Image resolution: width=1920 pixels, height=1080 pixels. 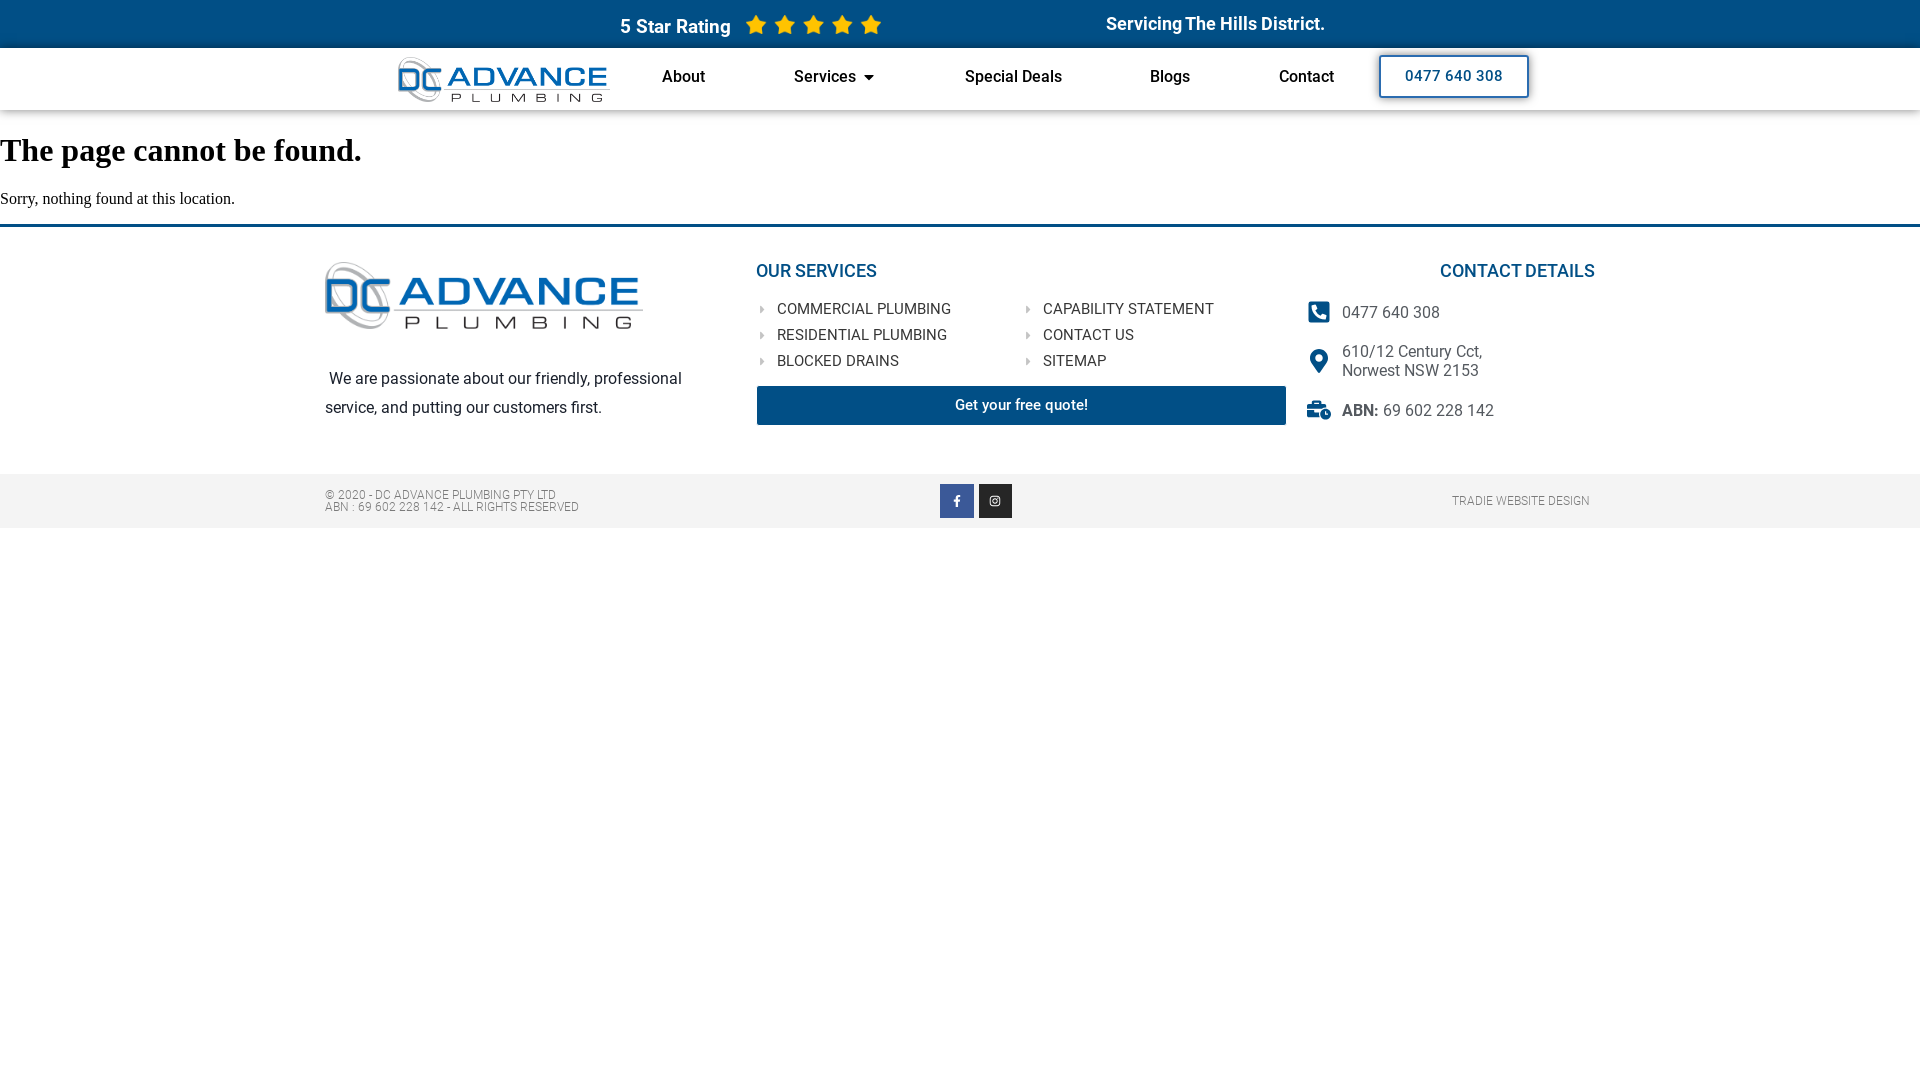 I want to click on SITEMAP, so click(x=1155, y=361).